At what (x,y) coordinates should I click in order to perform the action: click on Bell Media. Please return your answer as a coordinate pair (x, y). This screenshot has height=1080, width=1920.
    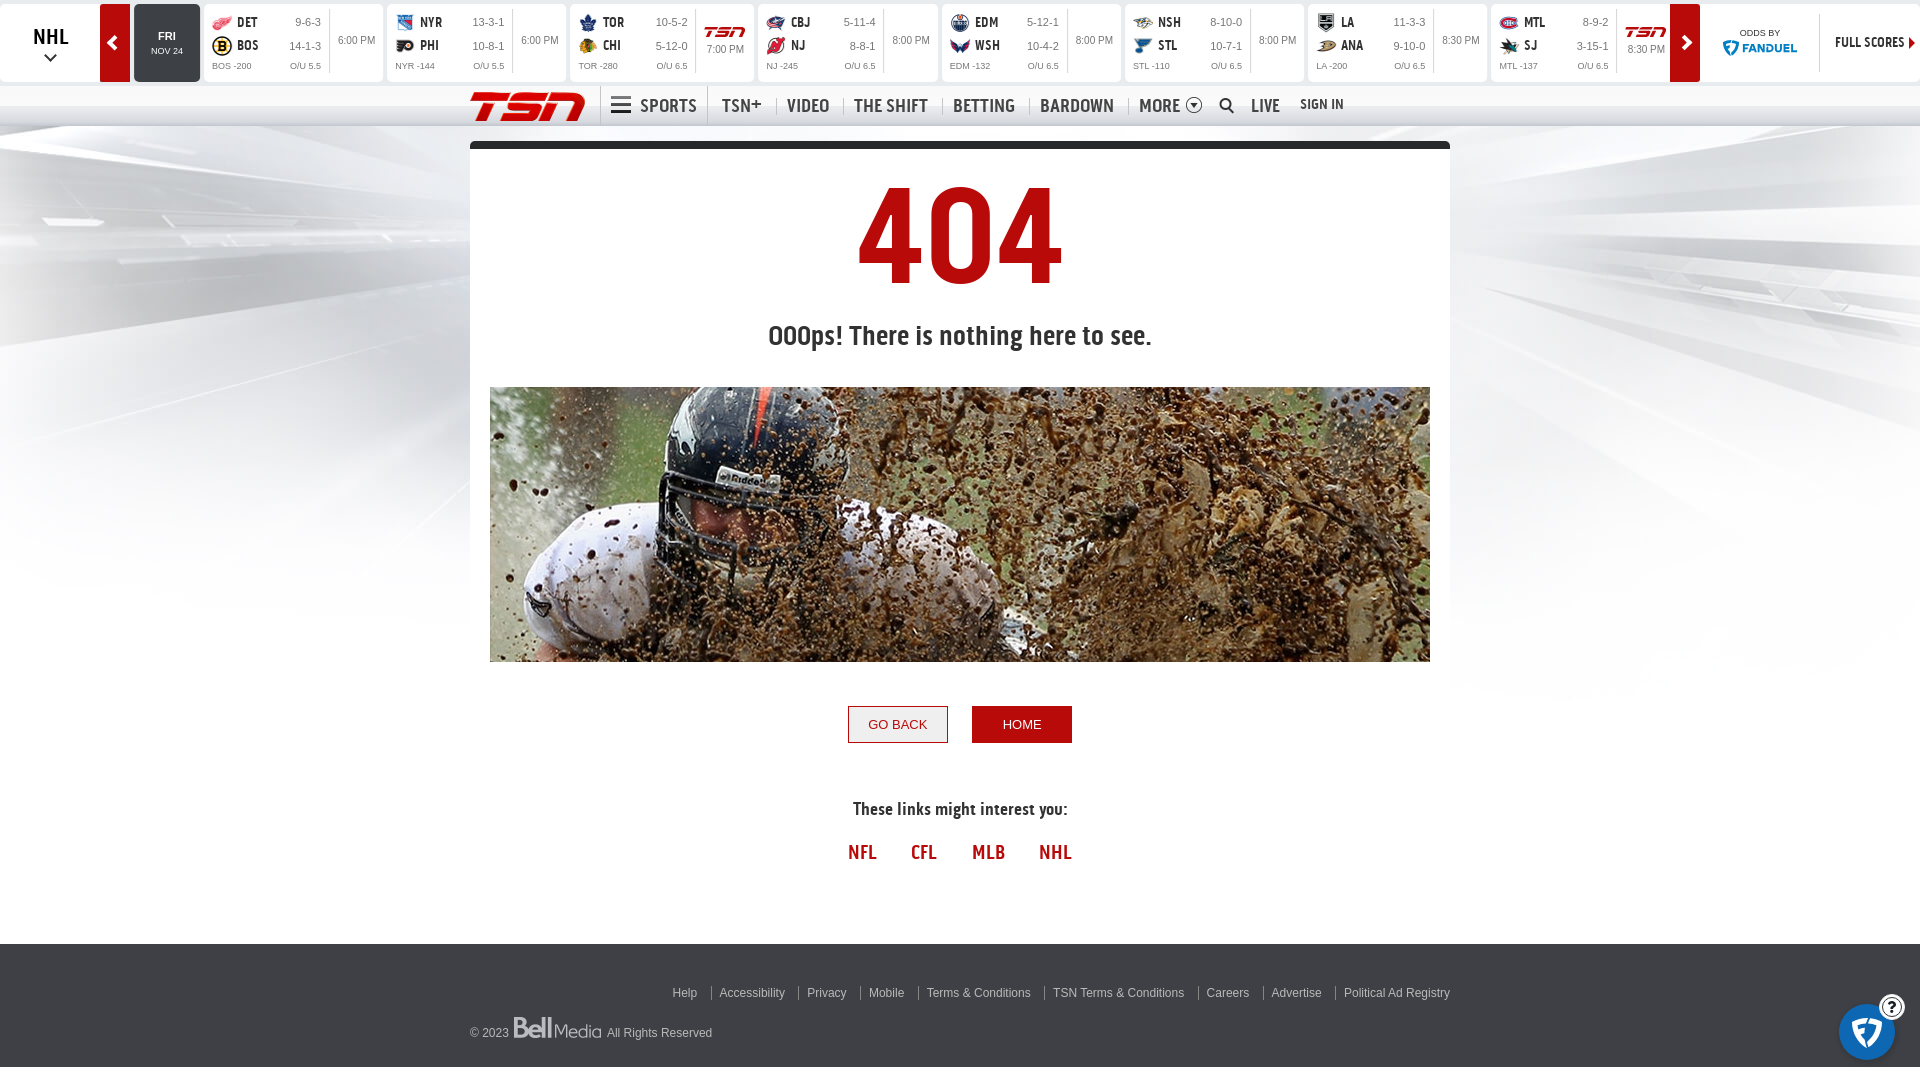
    Looking at the image, I should click on (558, 1028).